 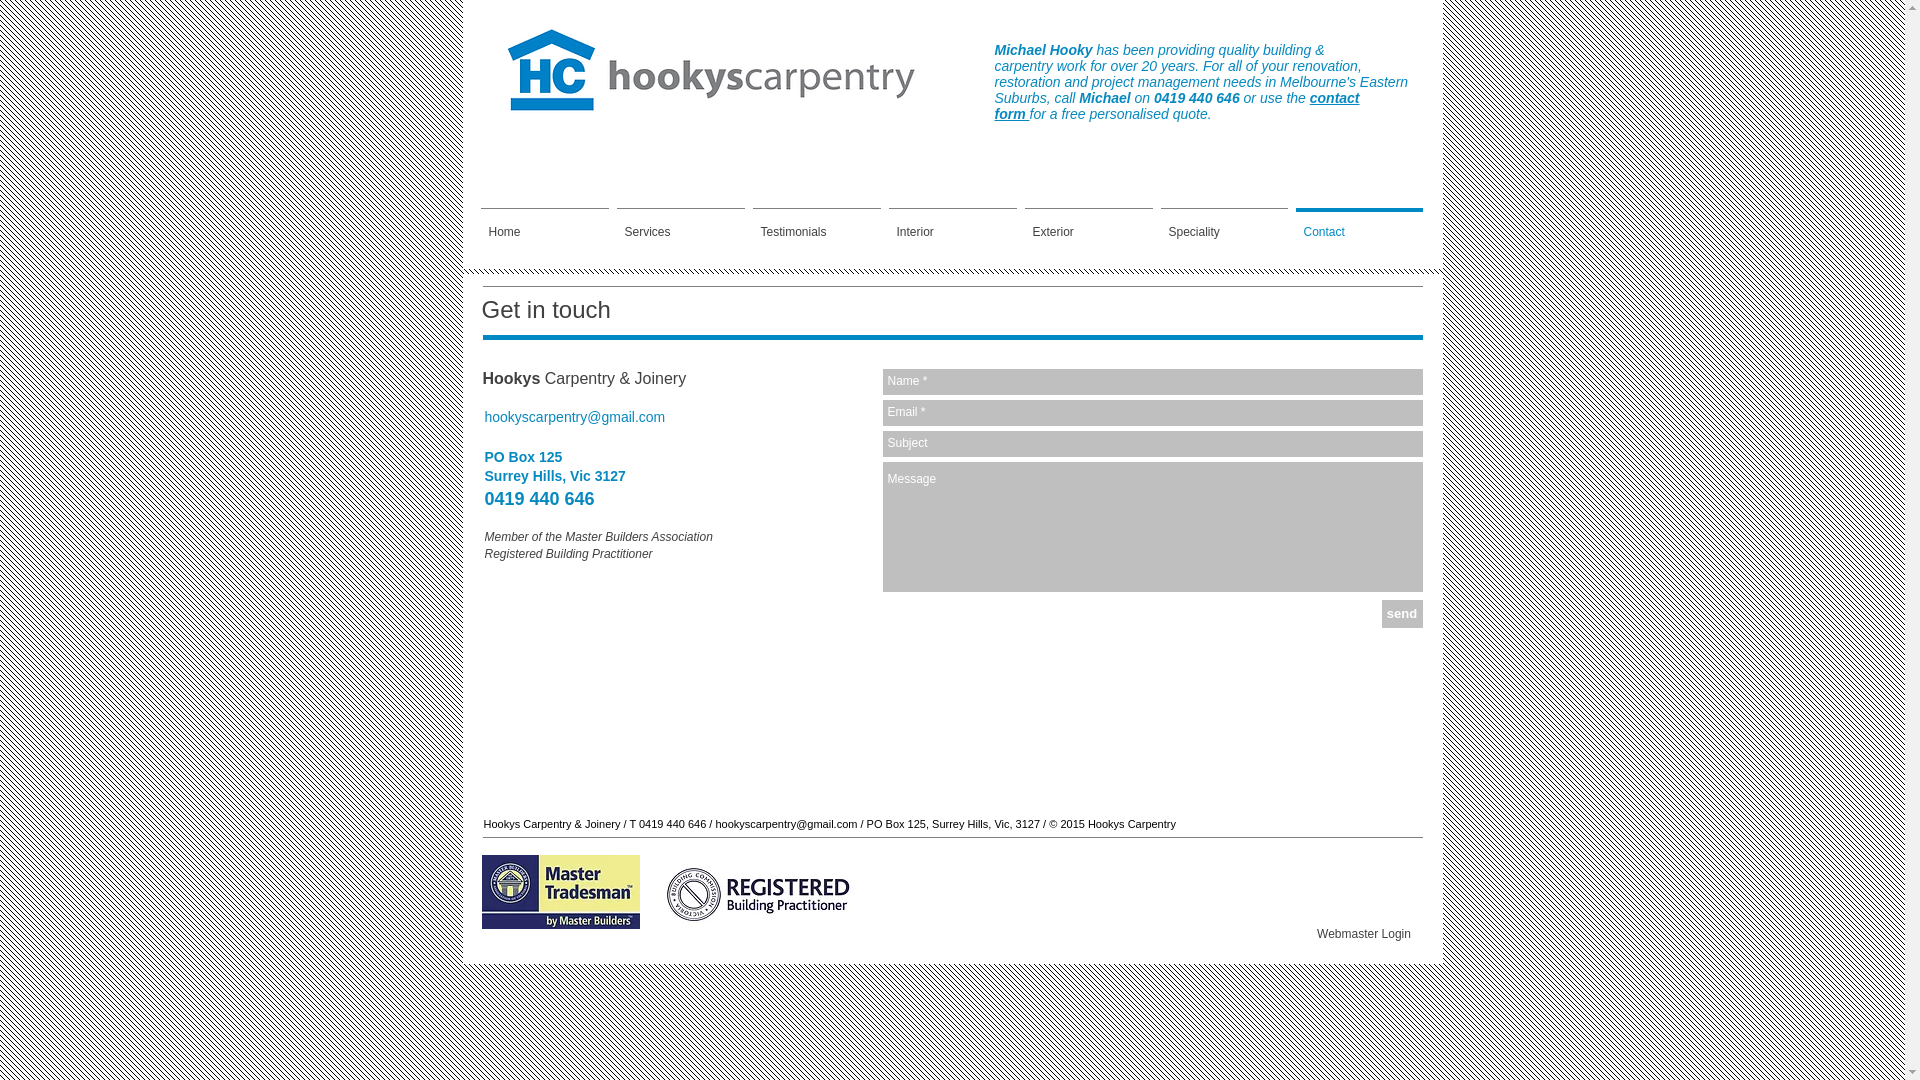 I want to click on contact form , so click(x=1176, y=106).